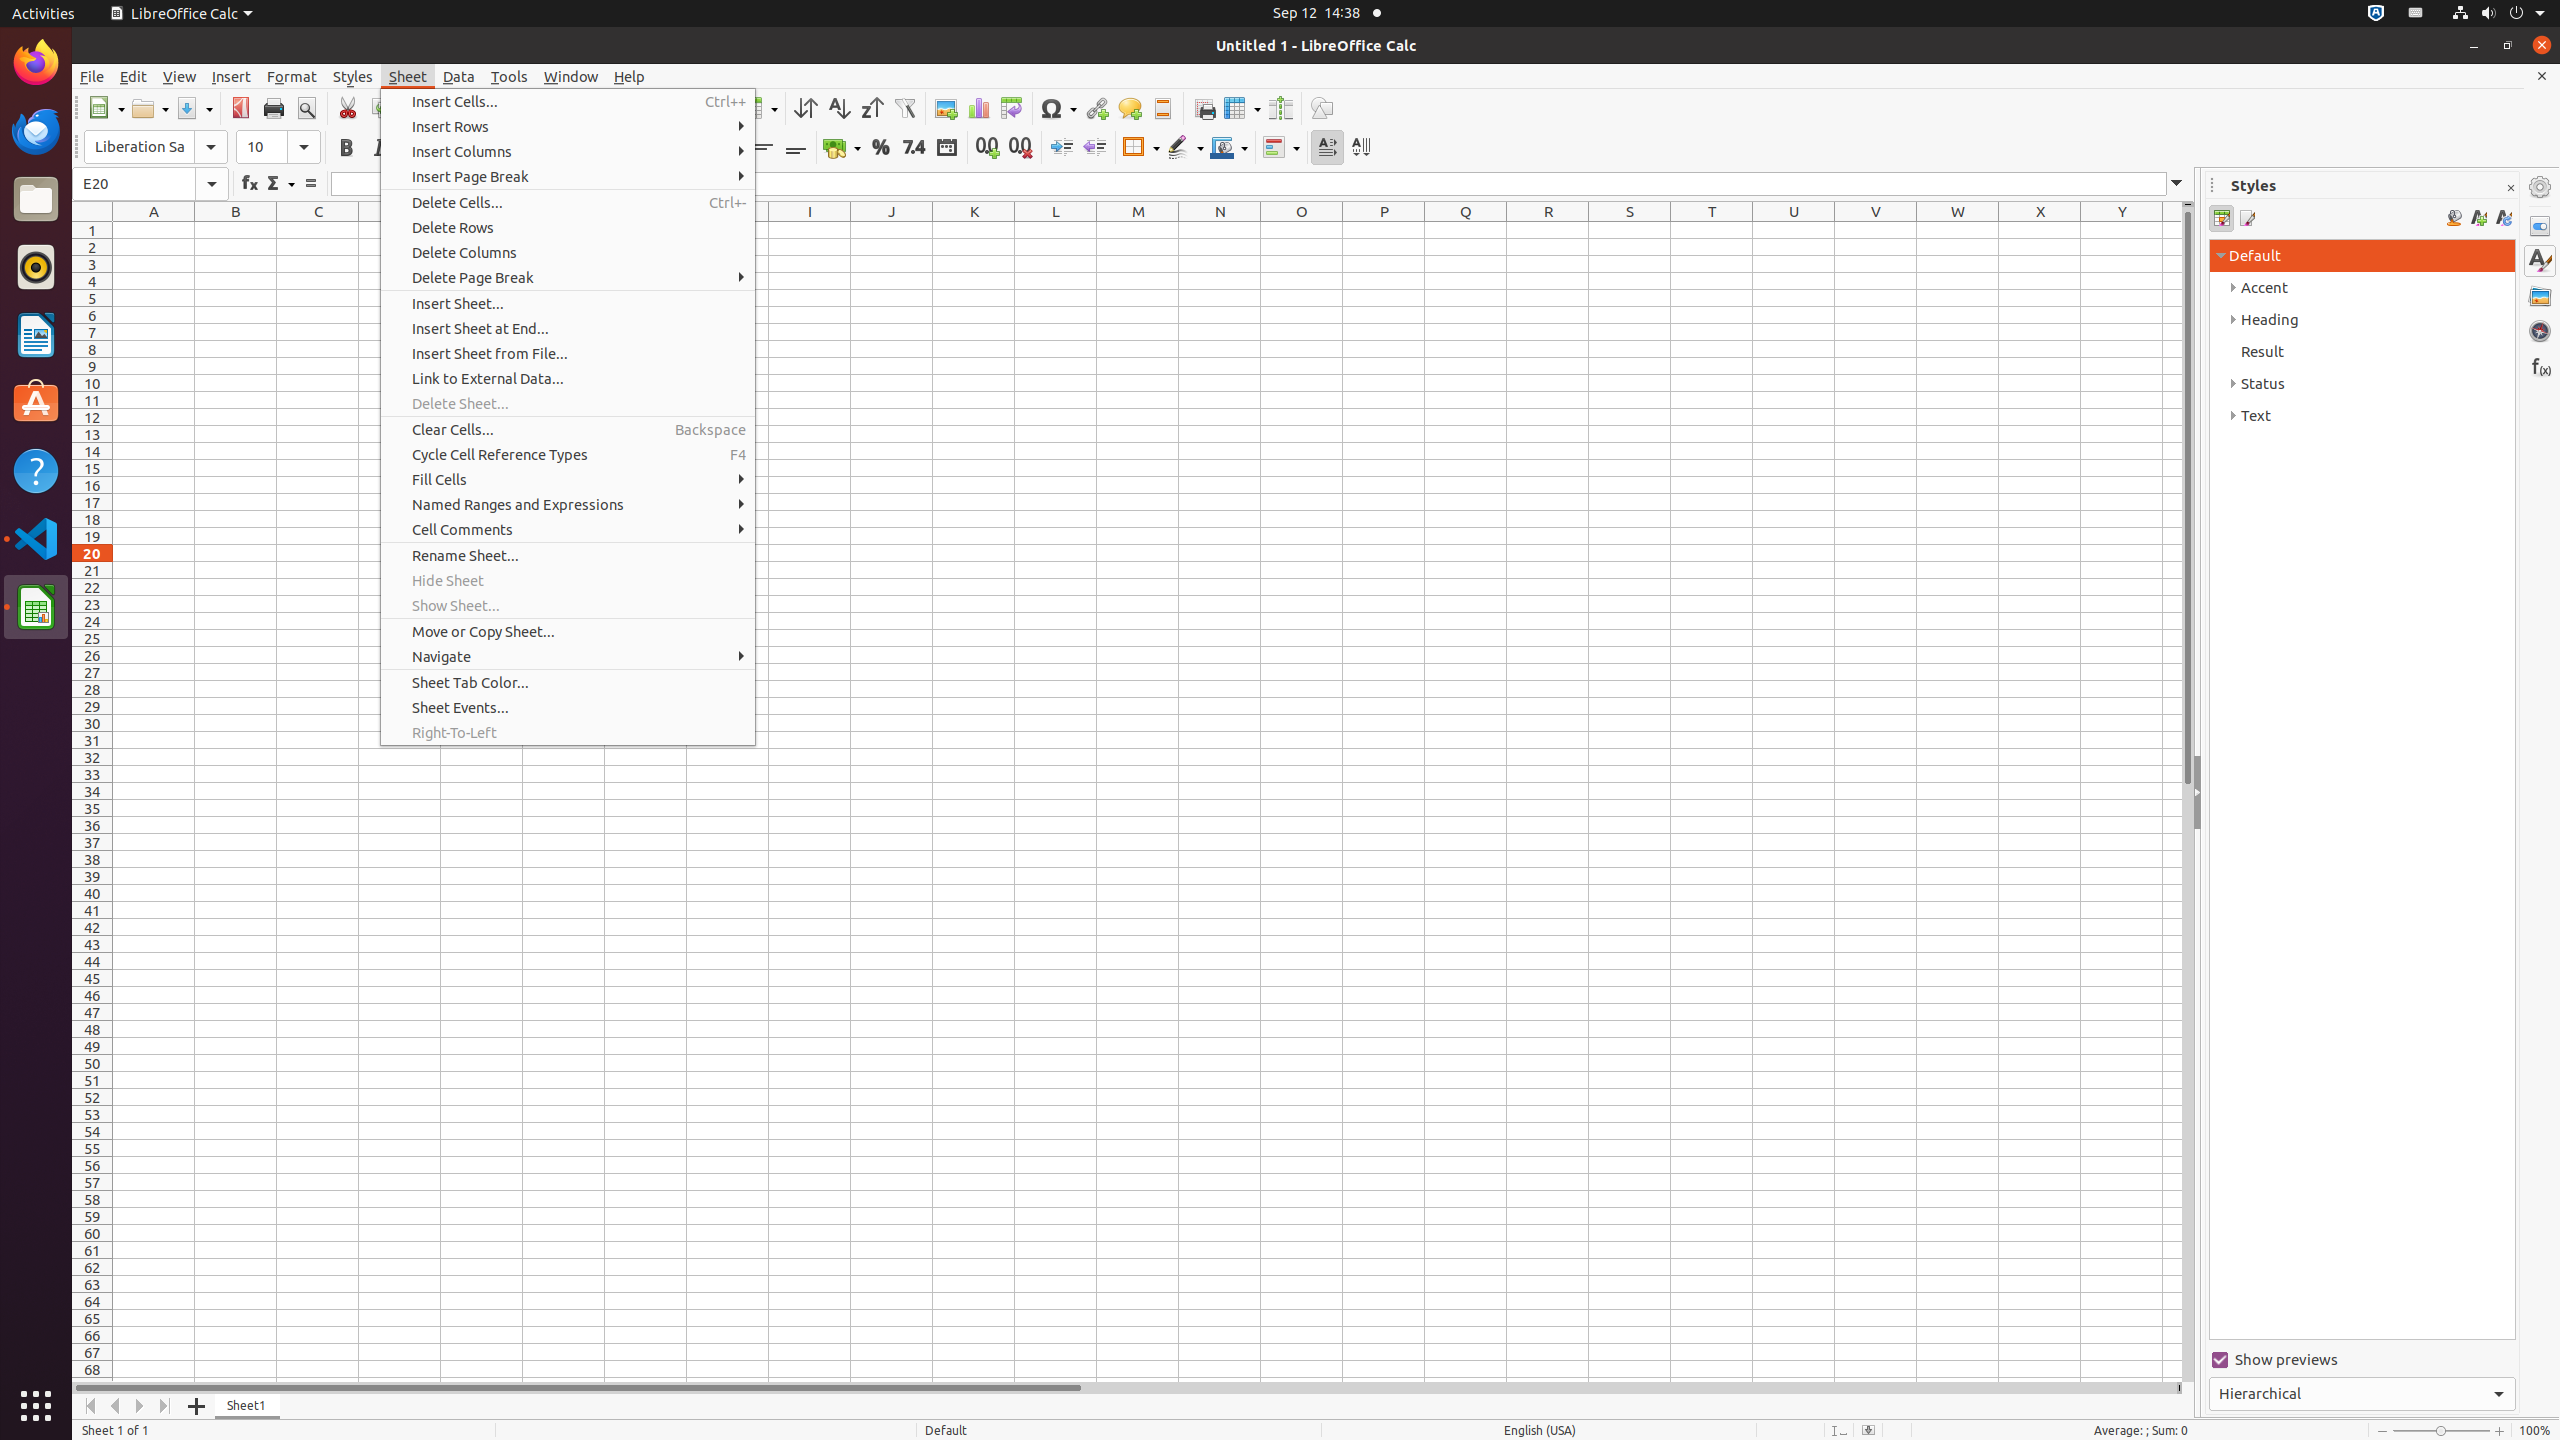  I want to click on Formula, so click(310, 184).